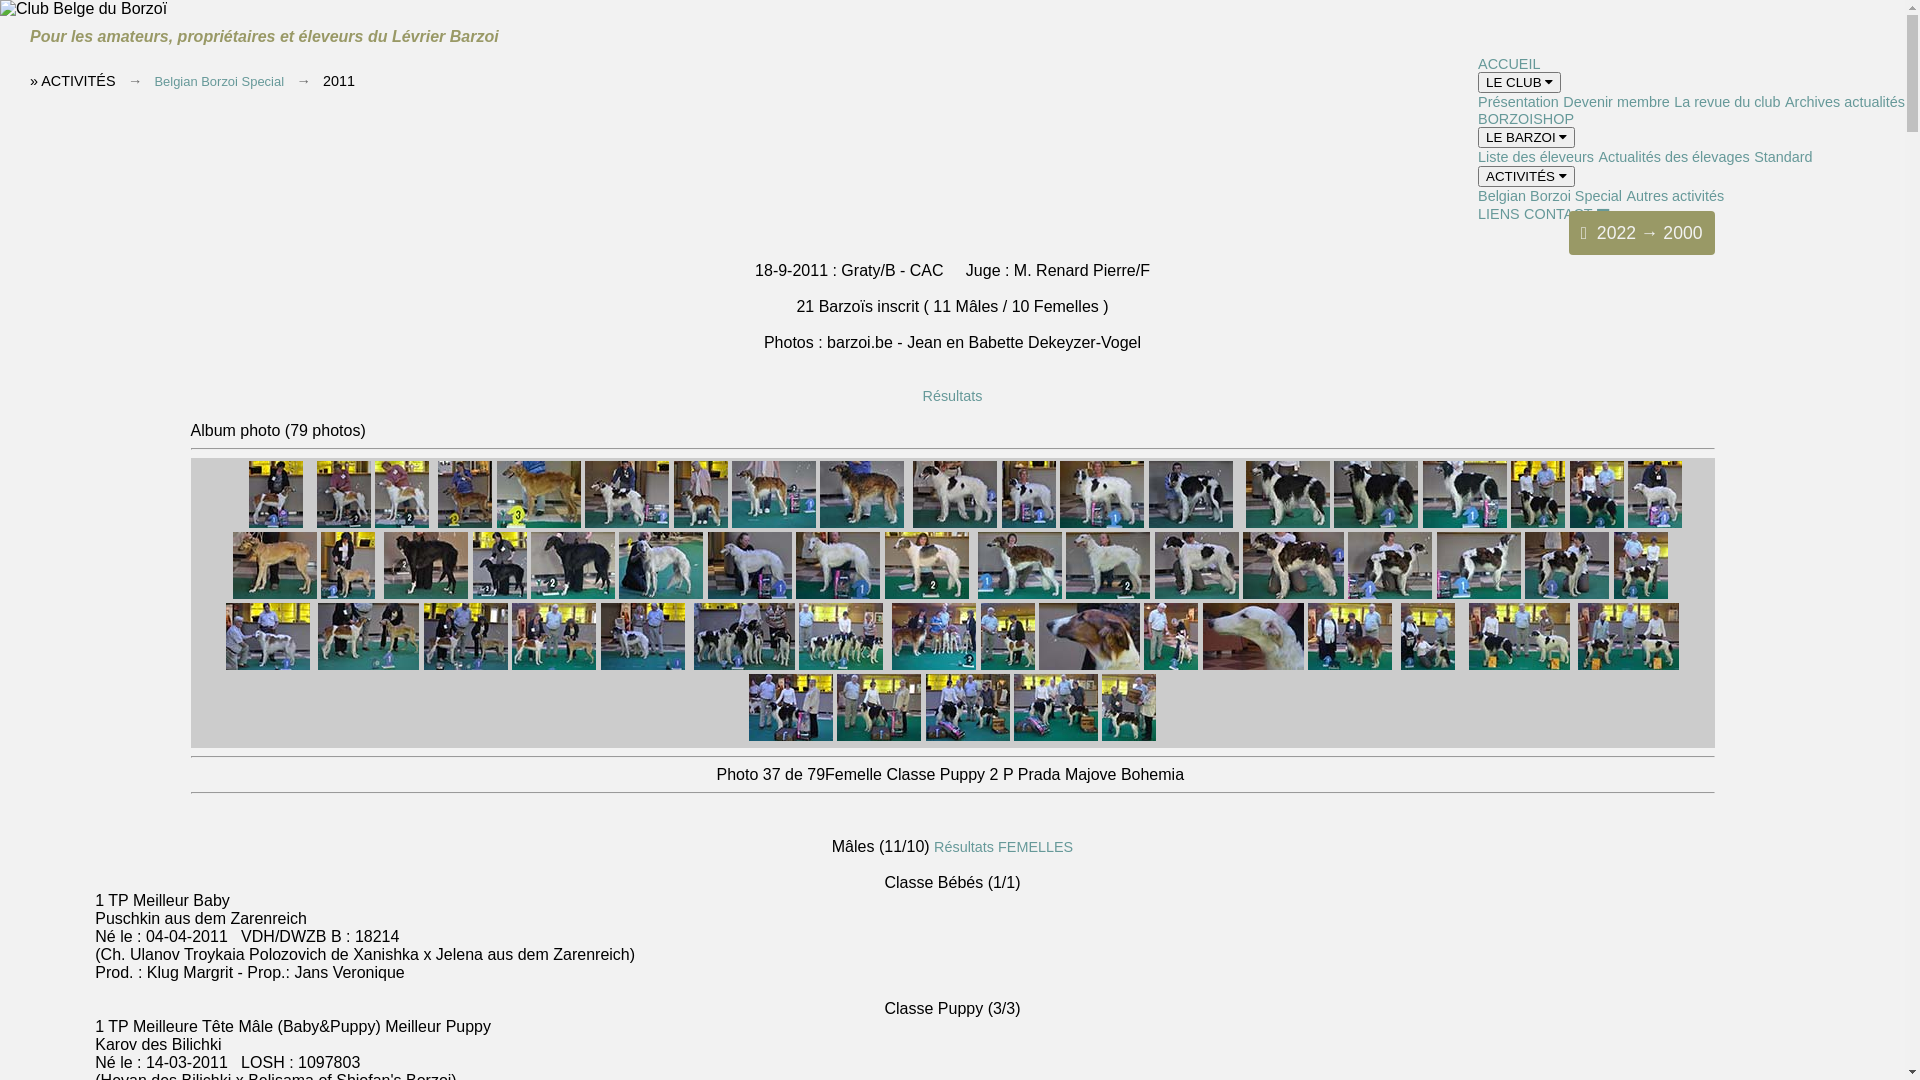 This screenshot has width=1920, height=1080. What do you see at coordinates (1520, 82) in the screenshot?
I see `LE CLUB` at bounding box center [1520, 82].